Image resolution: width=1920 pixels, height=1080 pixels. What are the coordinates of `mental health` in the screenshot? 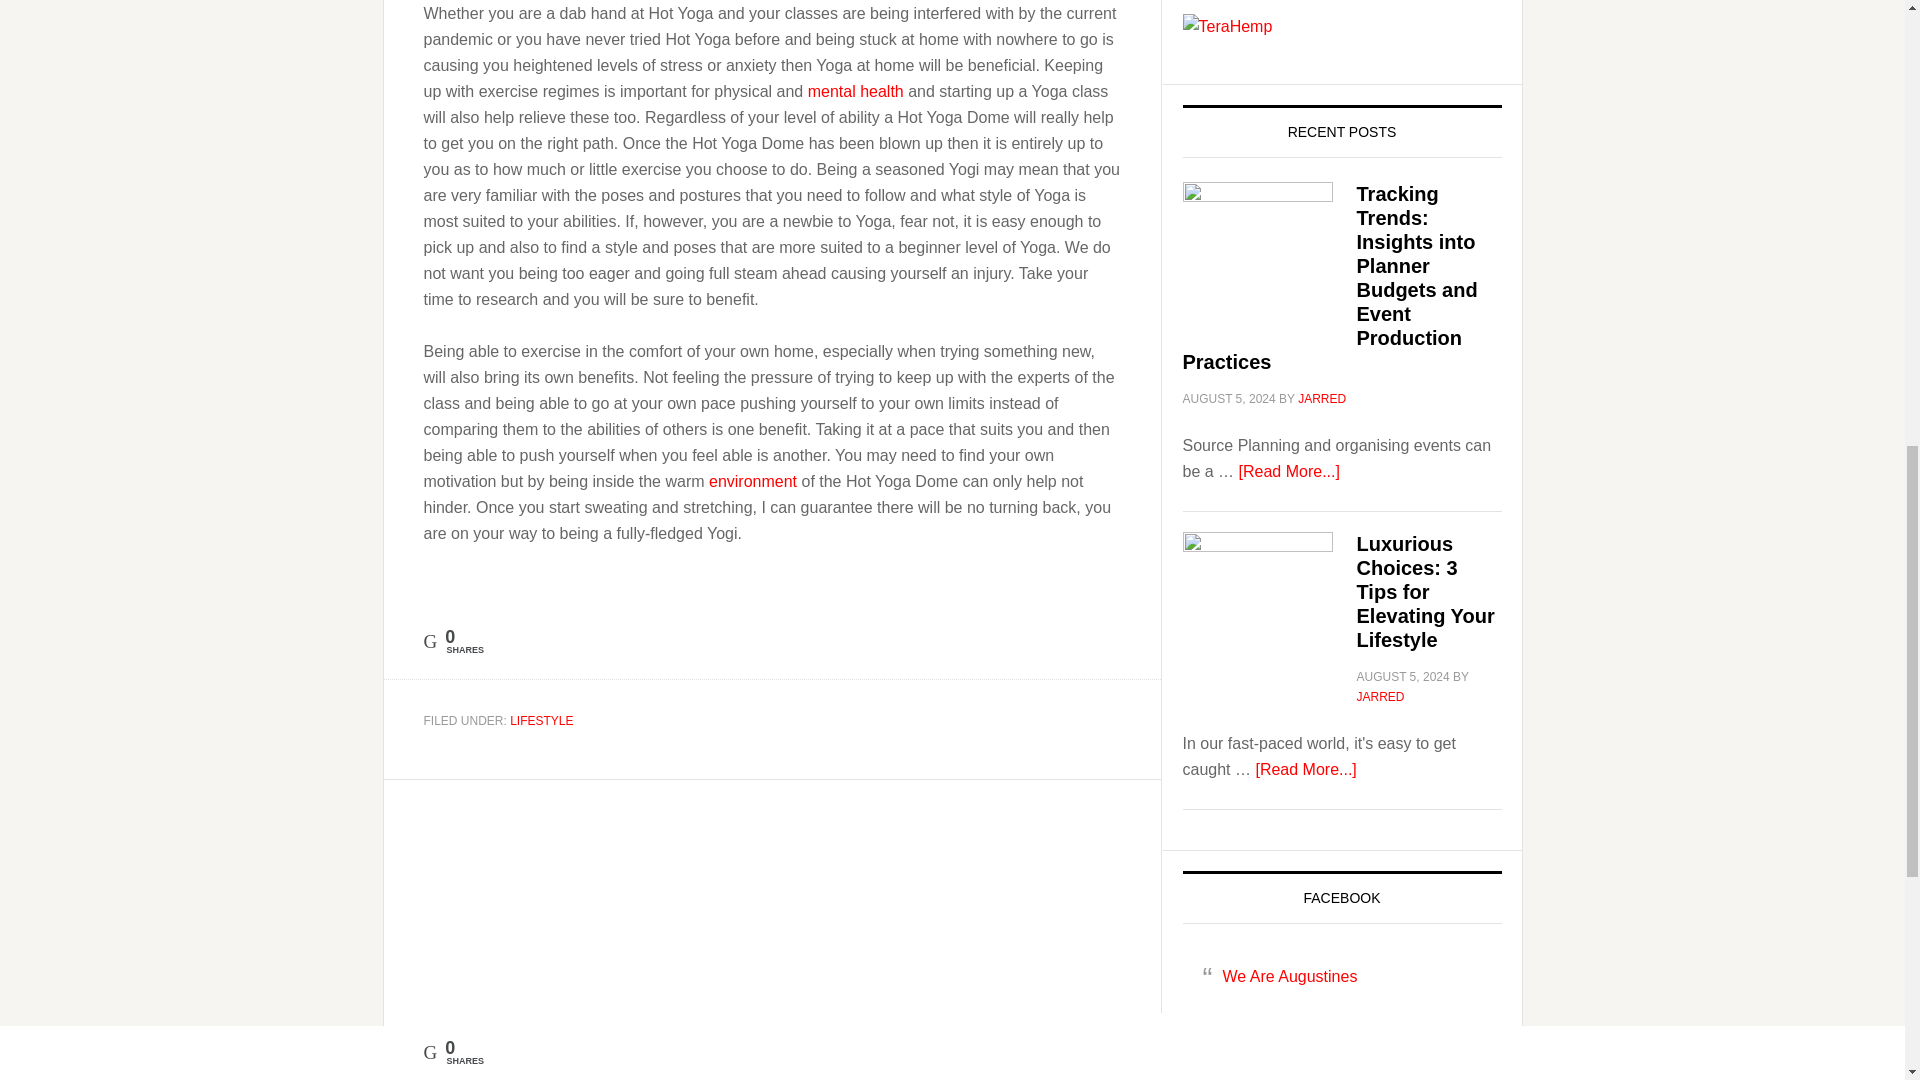 It's located at (856, 90).